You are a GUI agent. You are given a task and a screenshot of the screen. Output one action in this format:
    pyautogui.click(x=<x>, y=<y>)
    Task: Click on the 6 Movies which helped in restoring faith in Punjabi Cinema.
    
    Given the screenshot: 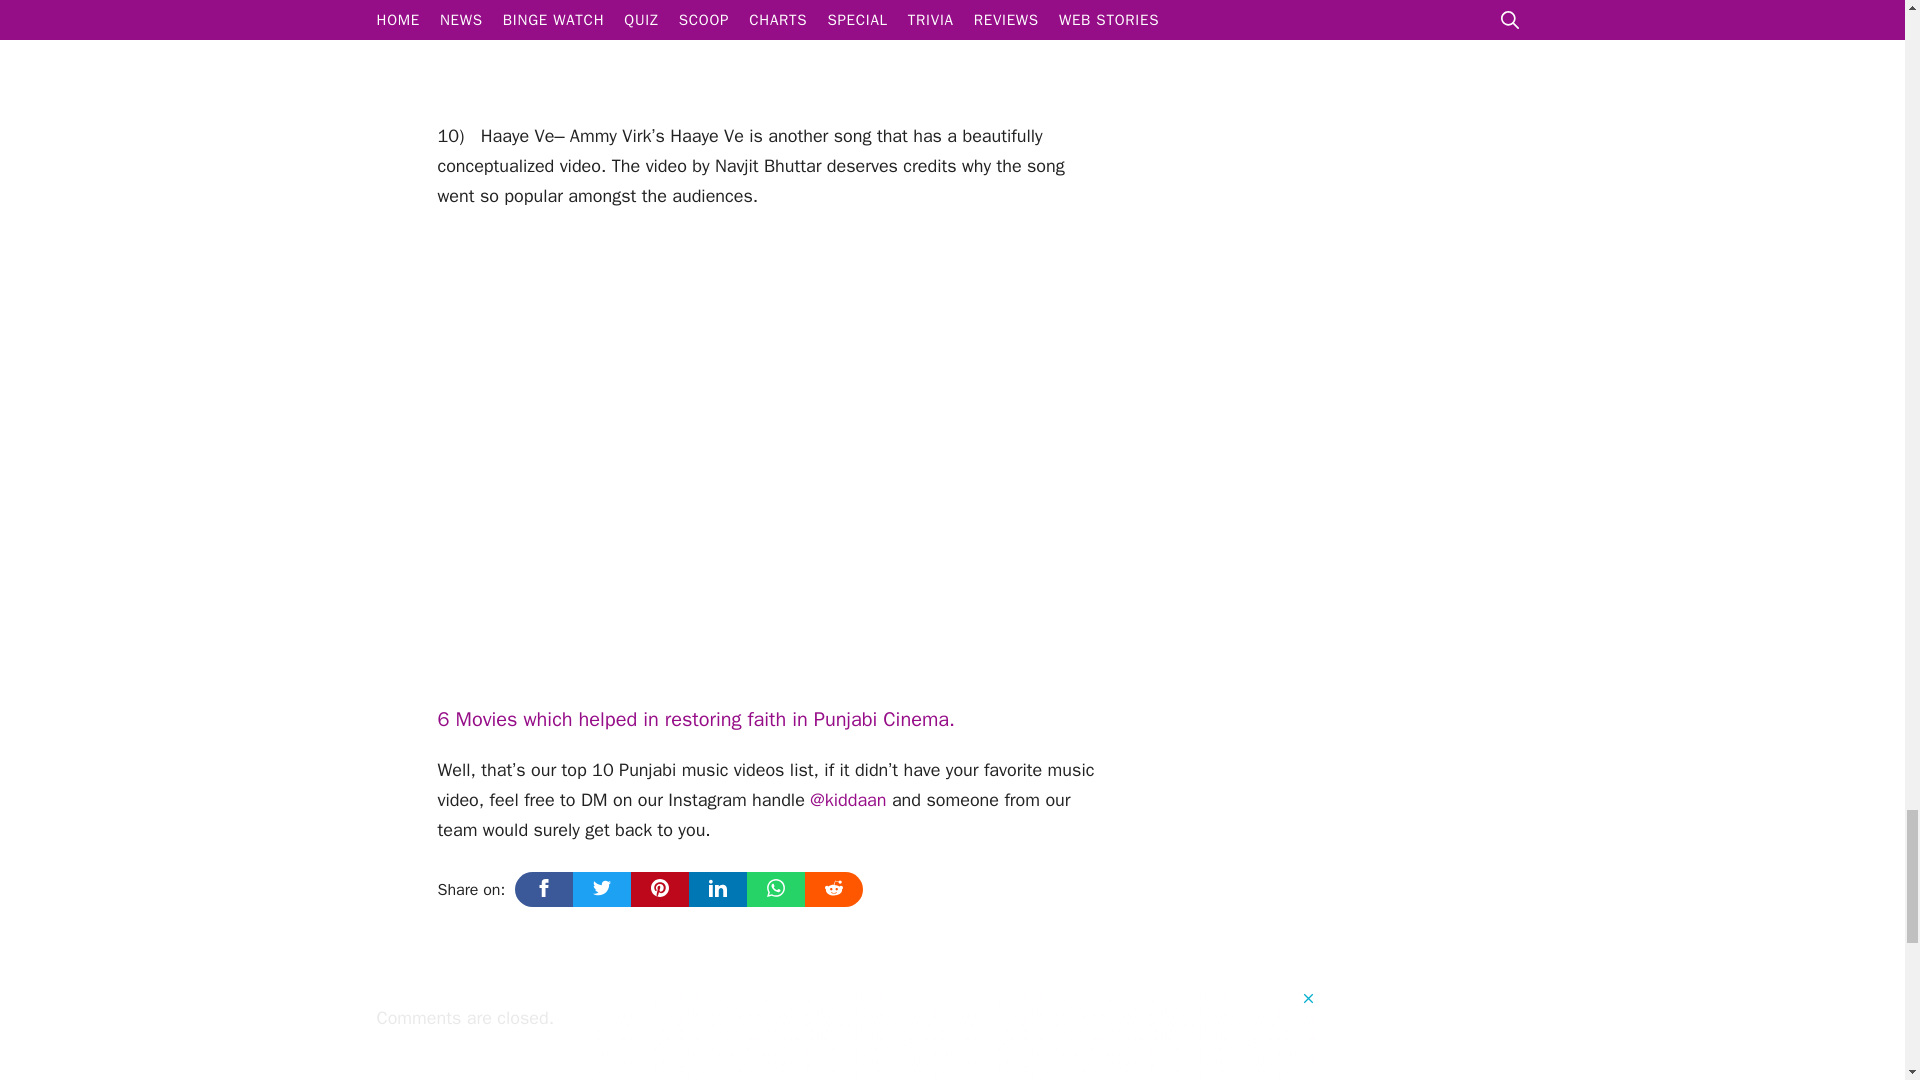 What is the action you would take?
    pyautogui.click(x=696, y=720)
    